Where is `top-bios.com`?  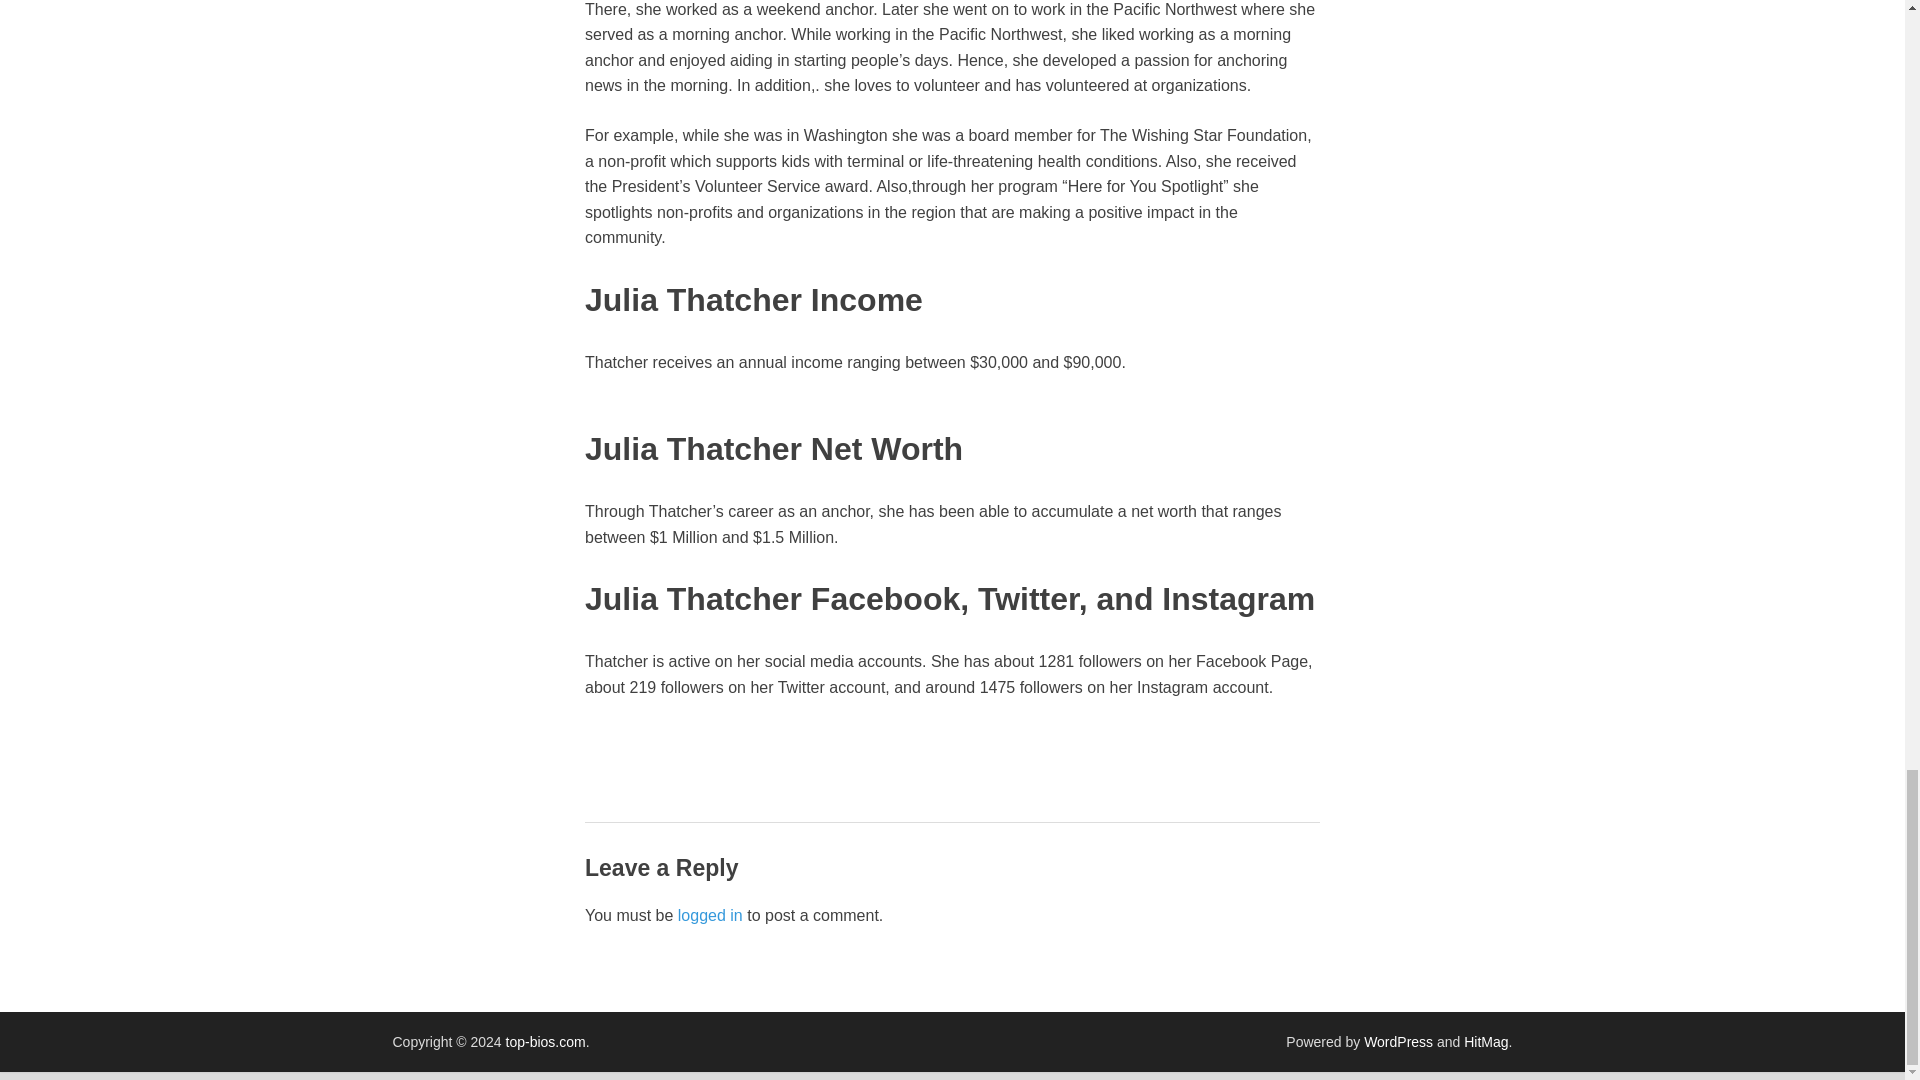
top-bios.com is located at coordinates (546, 1041).